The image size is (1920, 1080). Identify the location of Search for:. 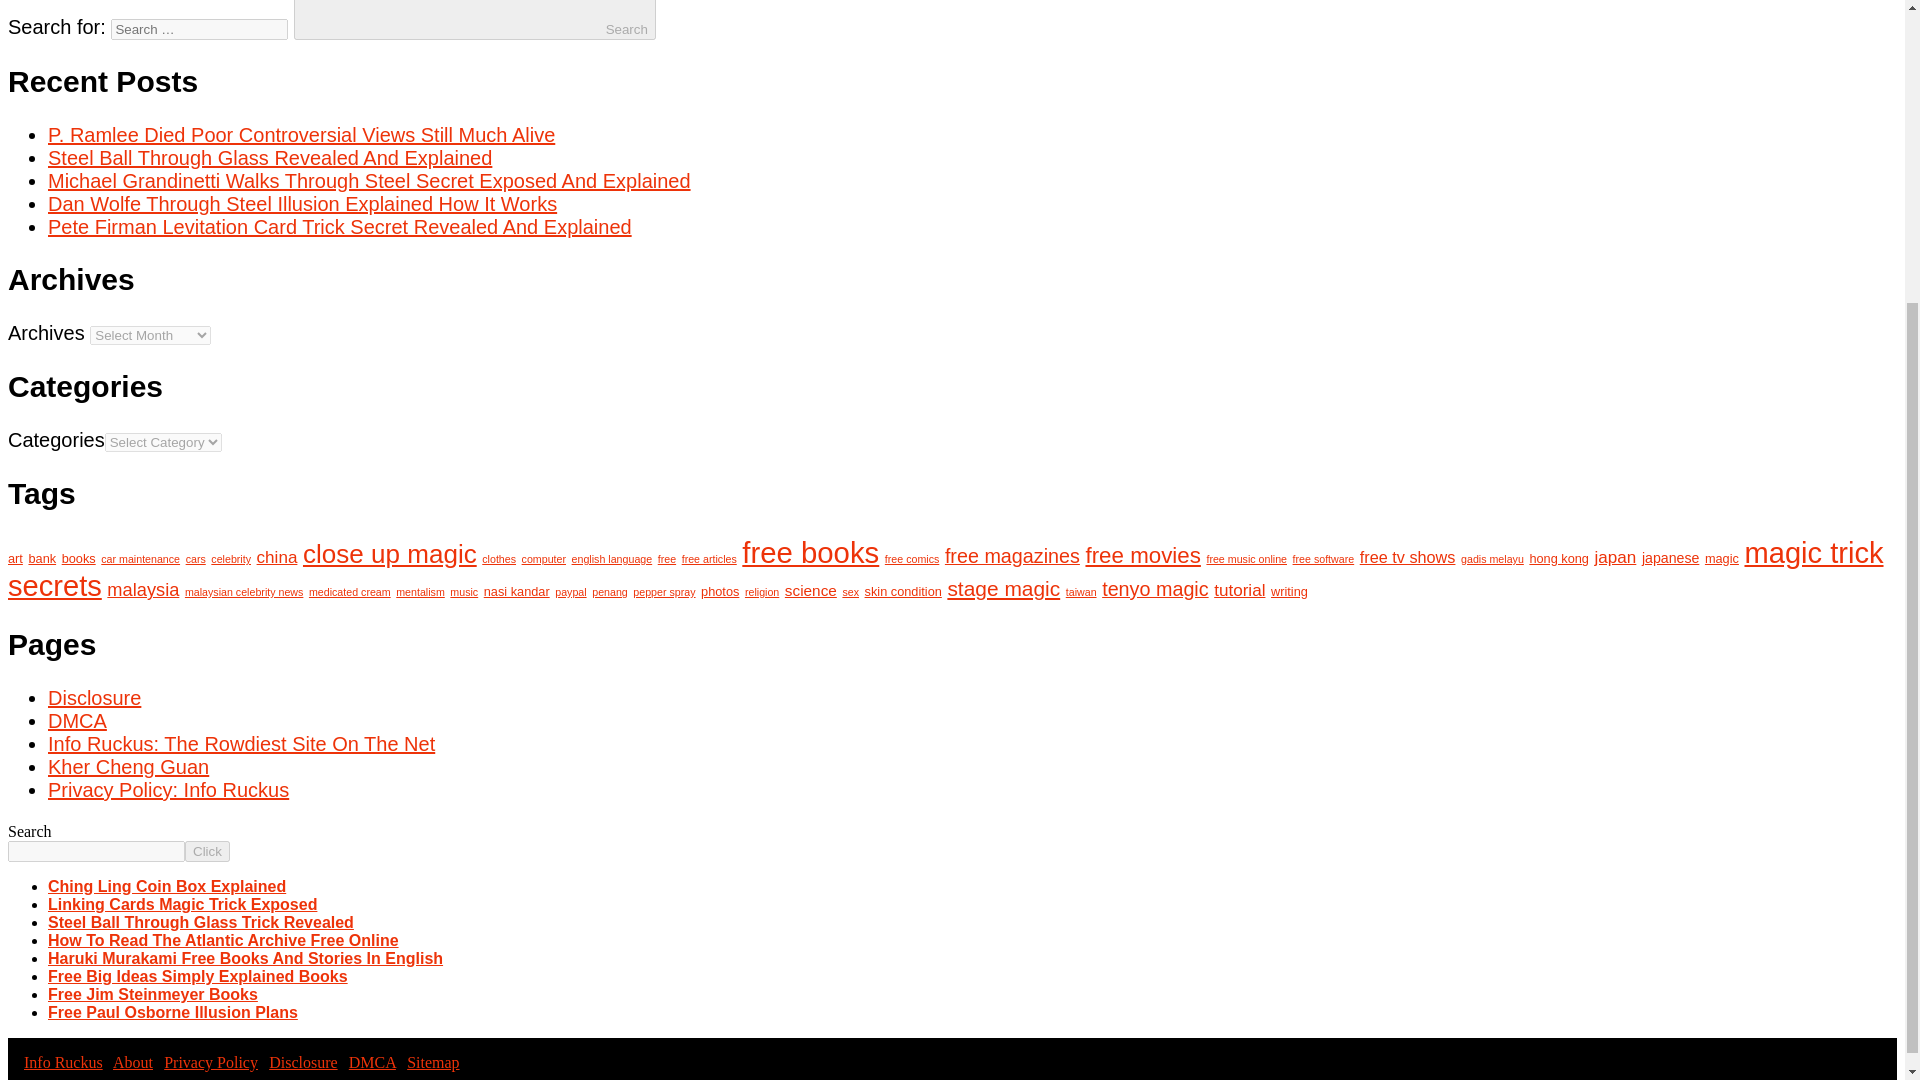
(200, 29).